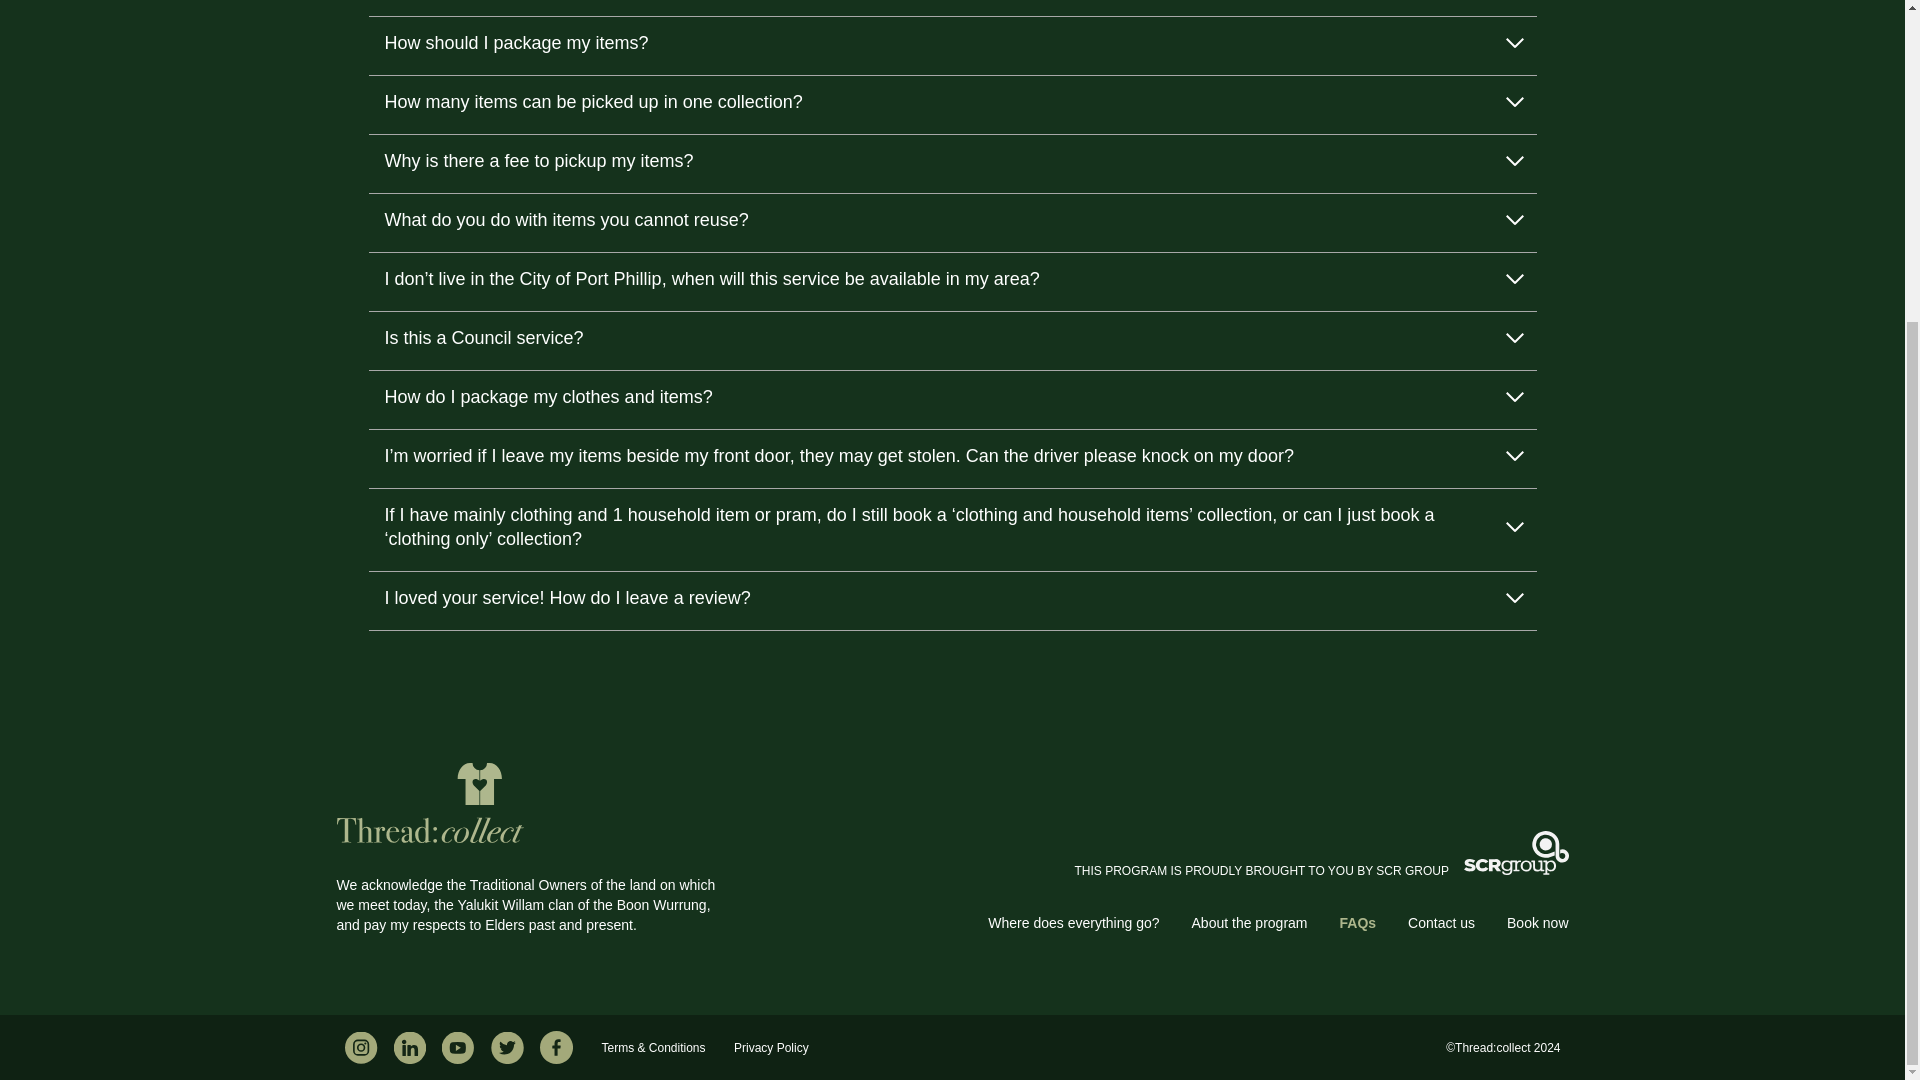 The image size is (1920, 1080). What do you see at coordinates (952, 223) in the screenshot?
I see `What do you do with items you cannot reuse?` at bounding box center [952, 223].